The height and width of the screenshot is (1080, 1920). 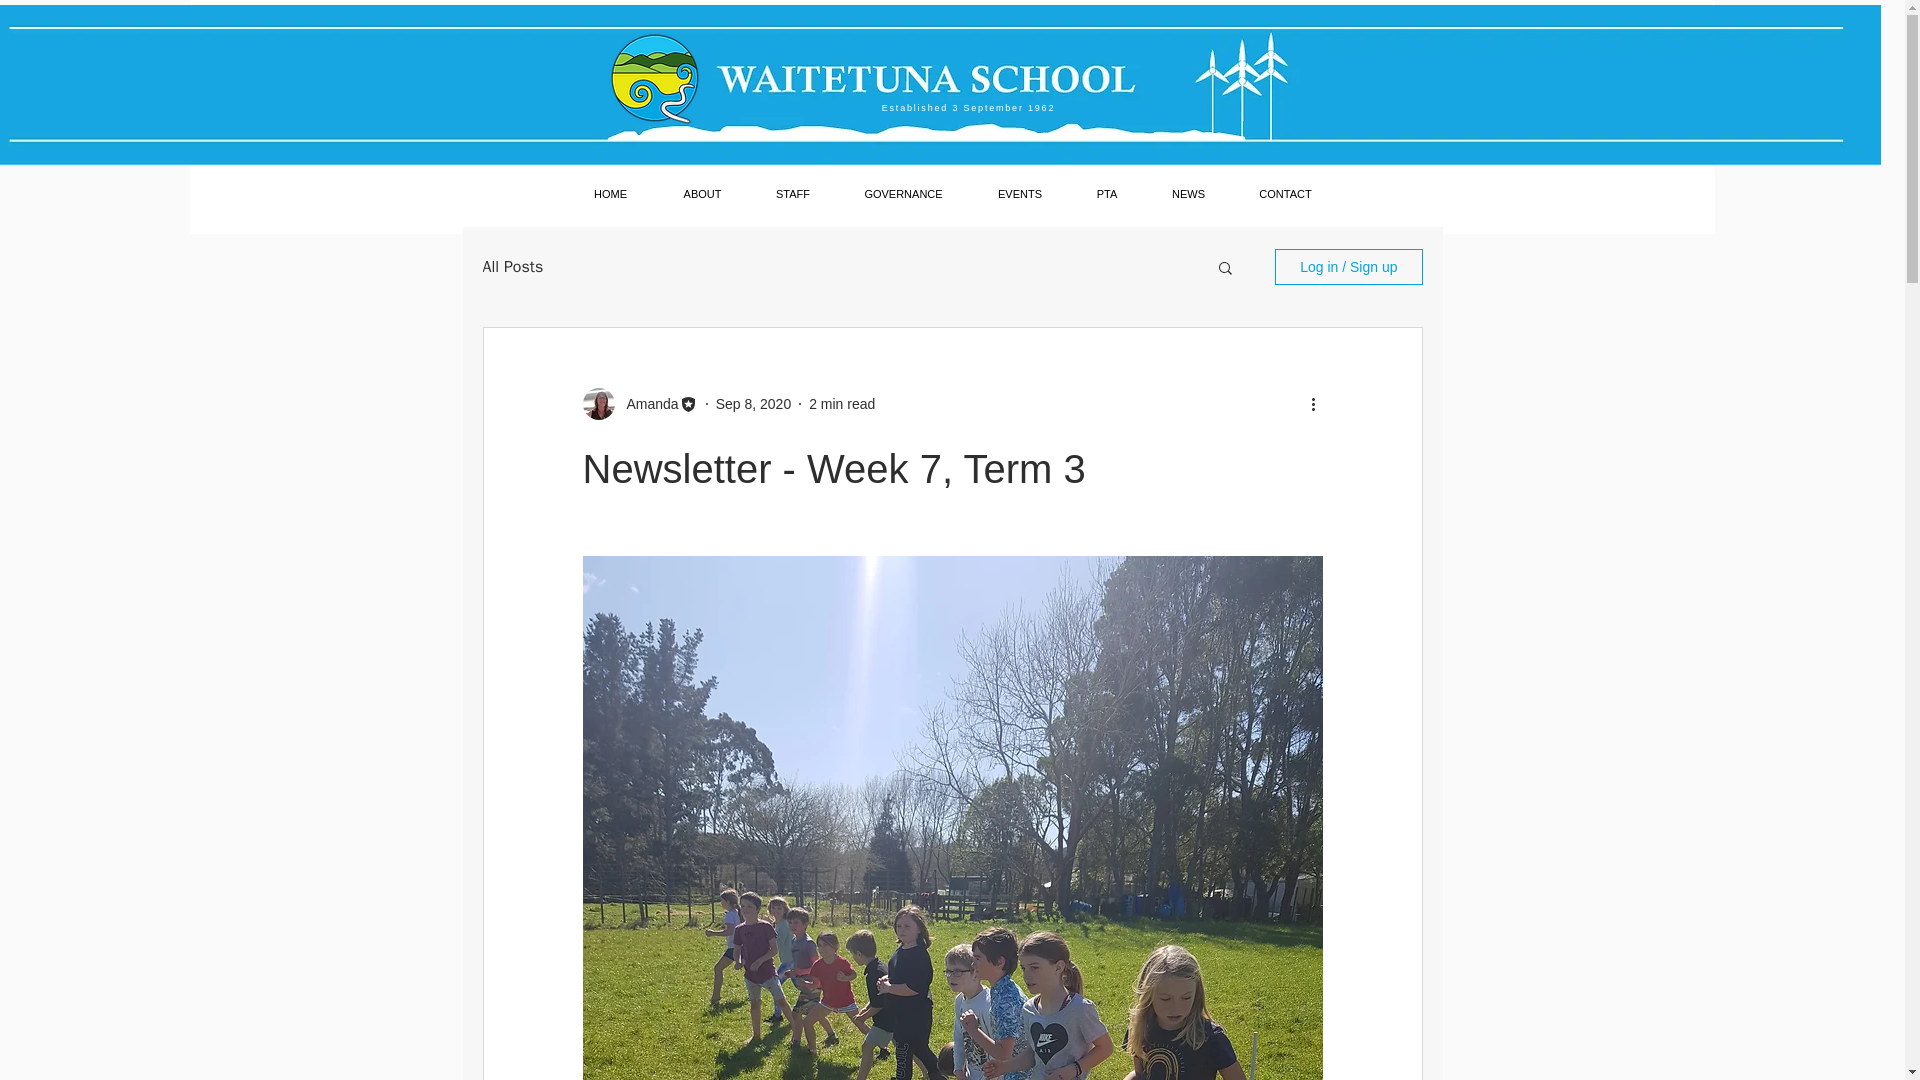 What do you see at coordinates (703, 194) in the screenshot?
I see `ABOUT` at bounding box center [703, 194].